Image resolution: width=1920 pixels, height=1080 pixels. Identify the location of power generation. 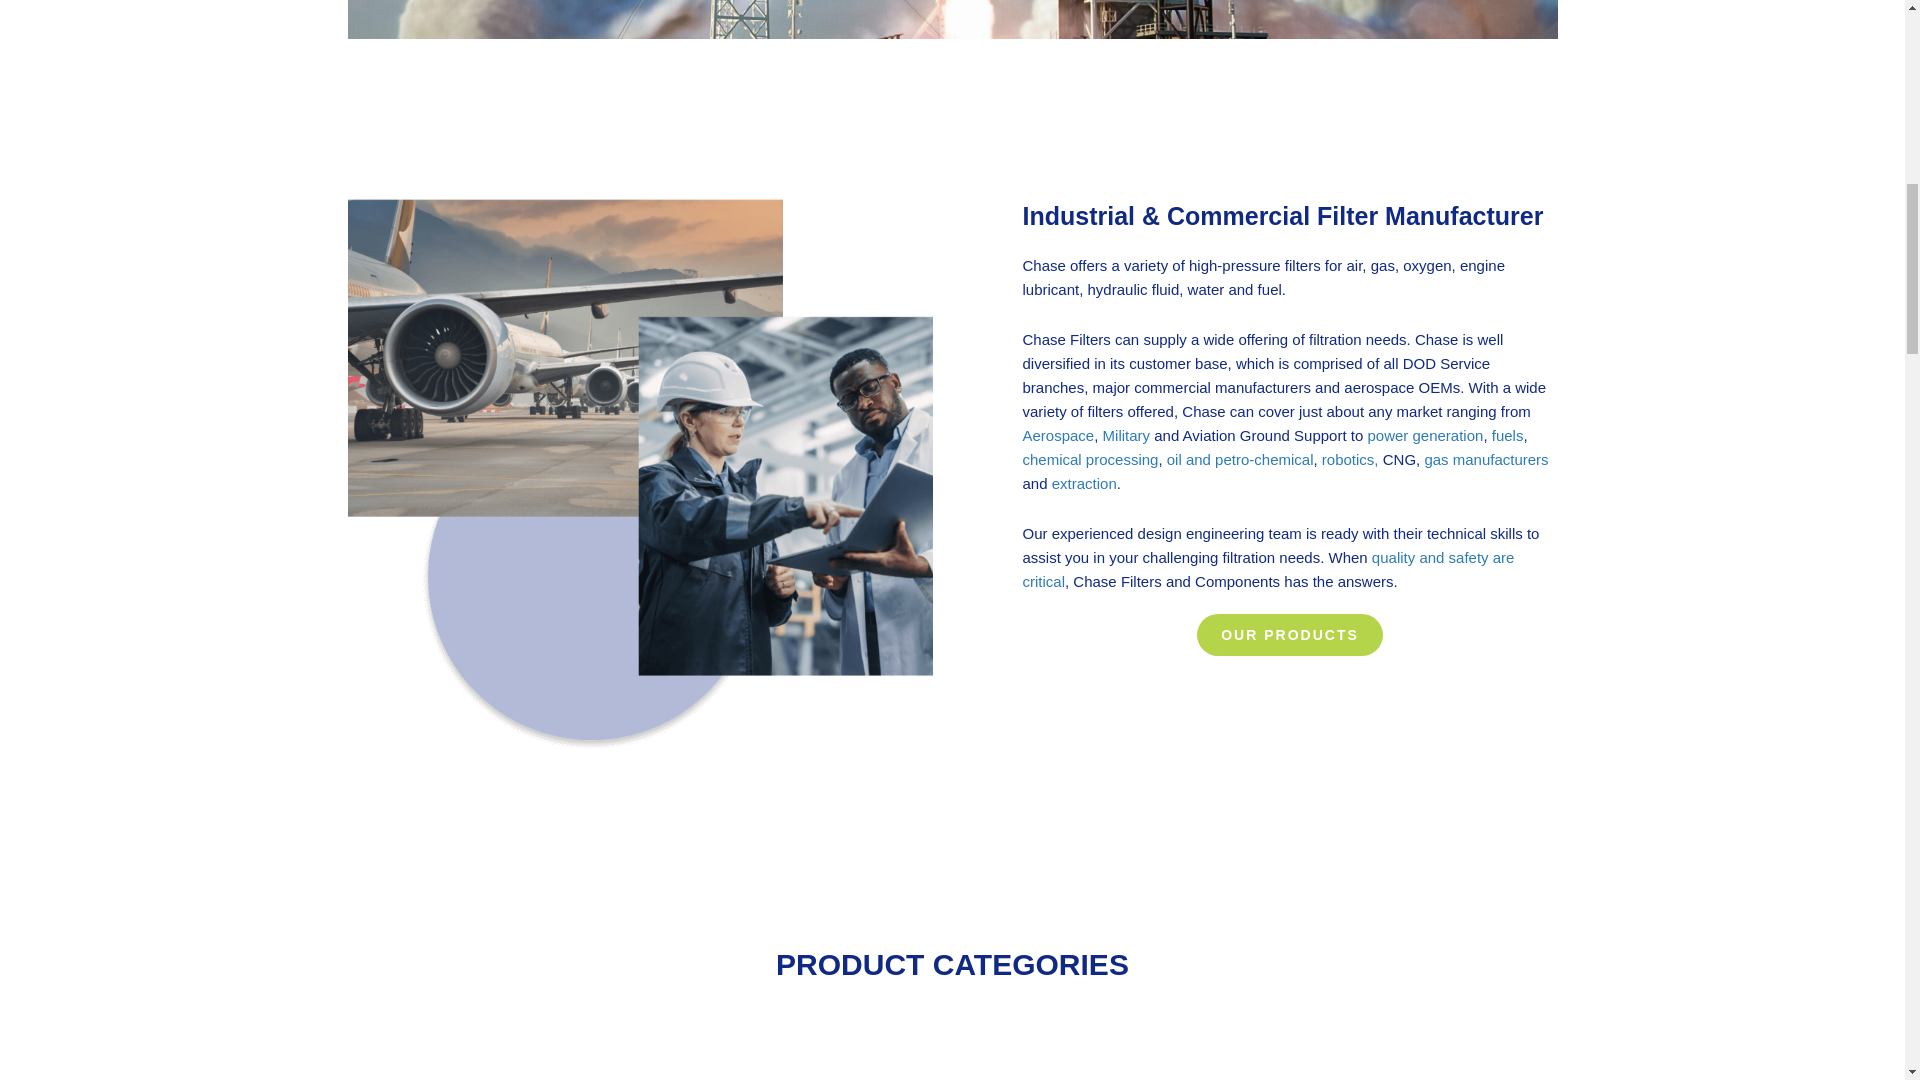
(1424, 434).